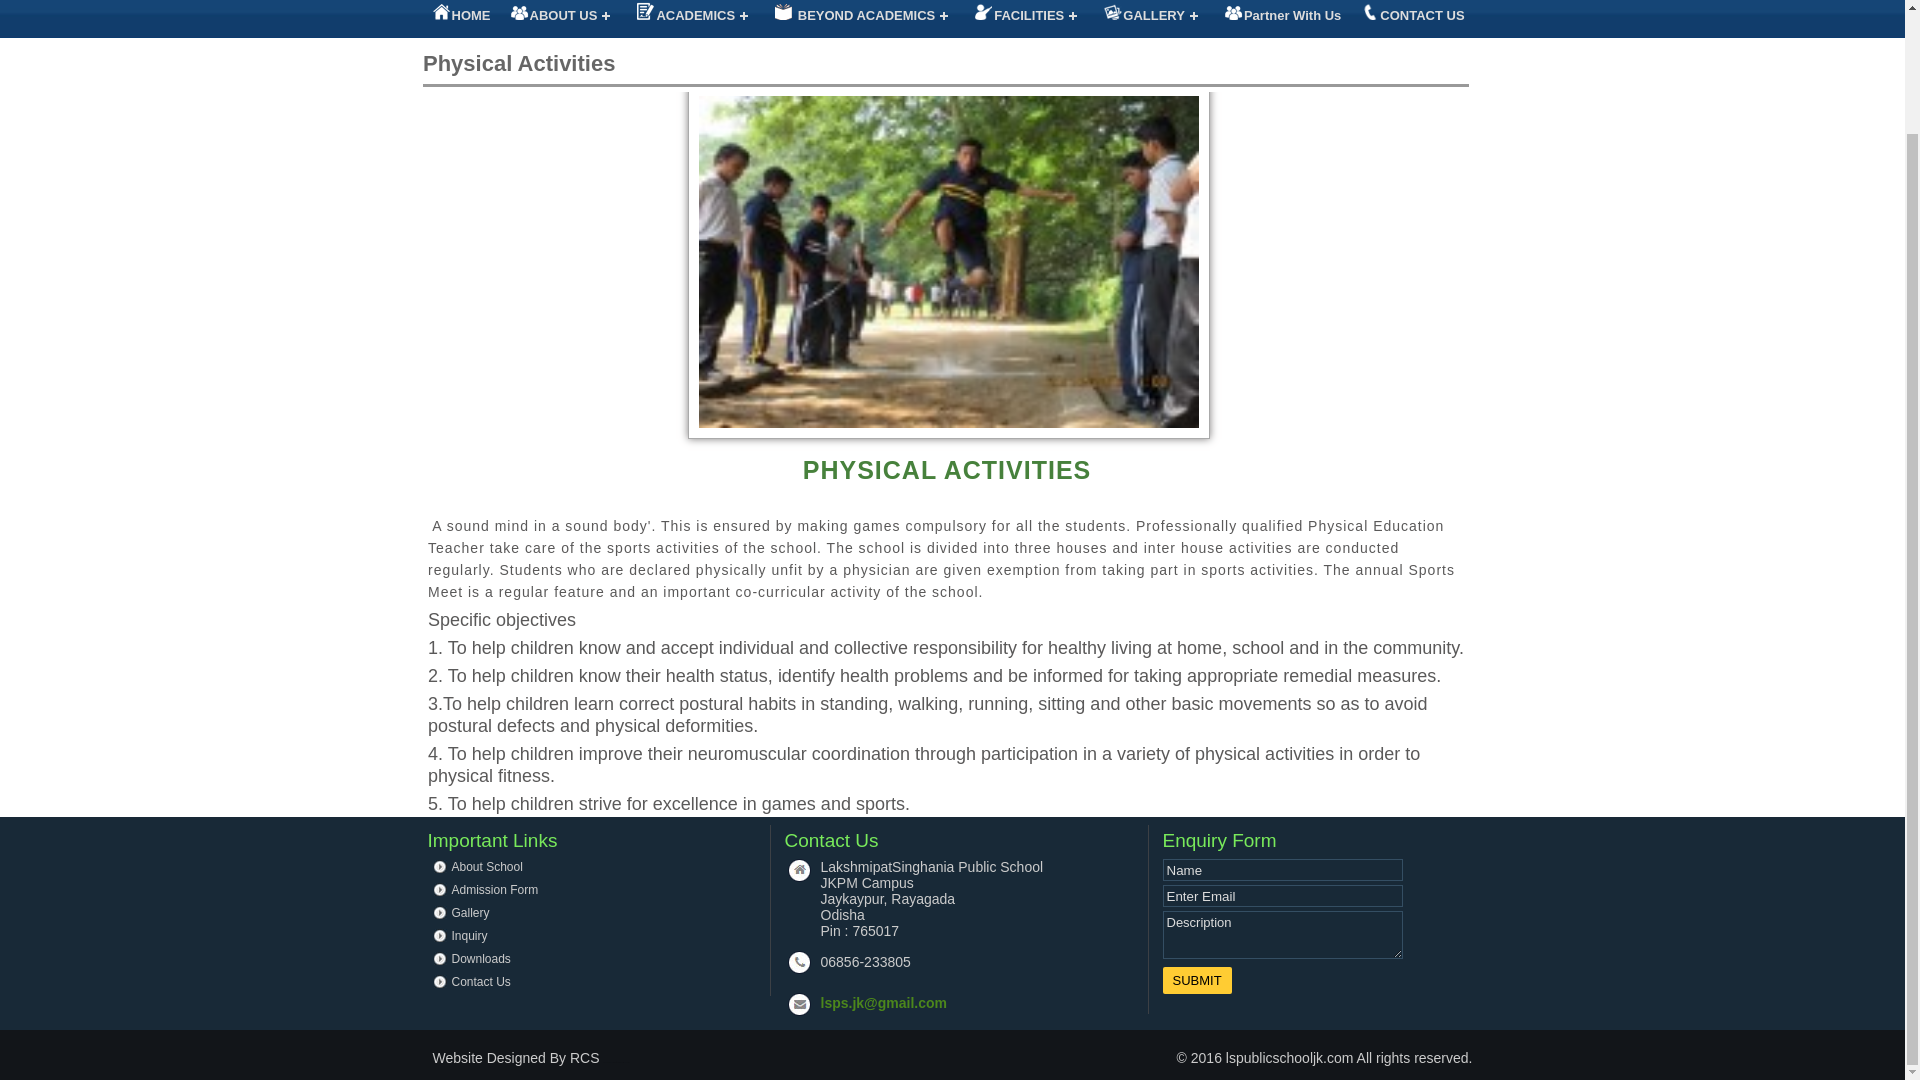 The width and height of the screenshot is (1920, 1080). Describe the element at coordinates (1281, 896) in the screenshot. I see `Enter Email` at that location.